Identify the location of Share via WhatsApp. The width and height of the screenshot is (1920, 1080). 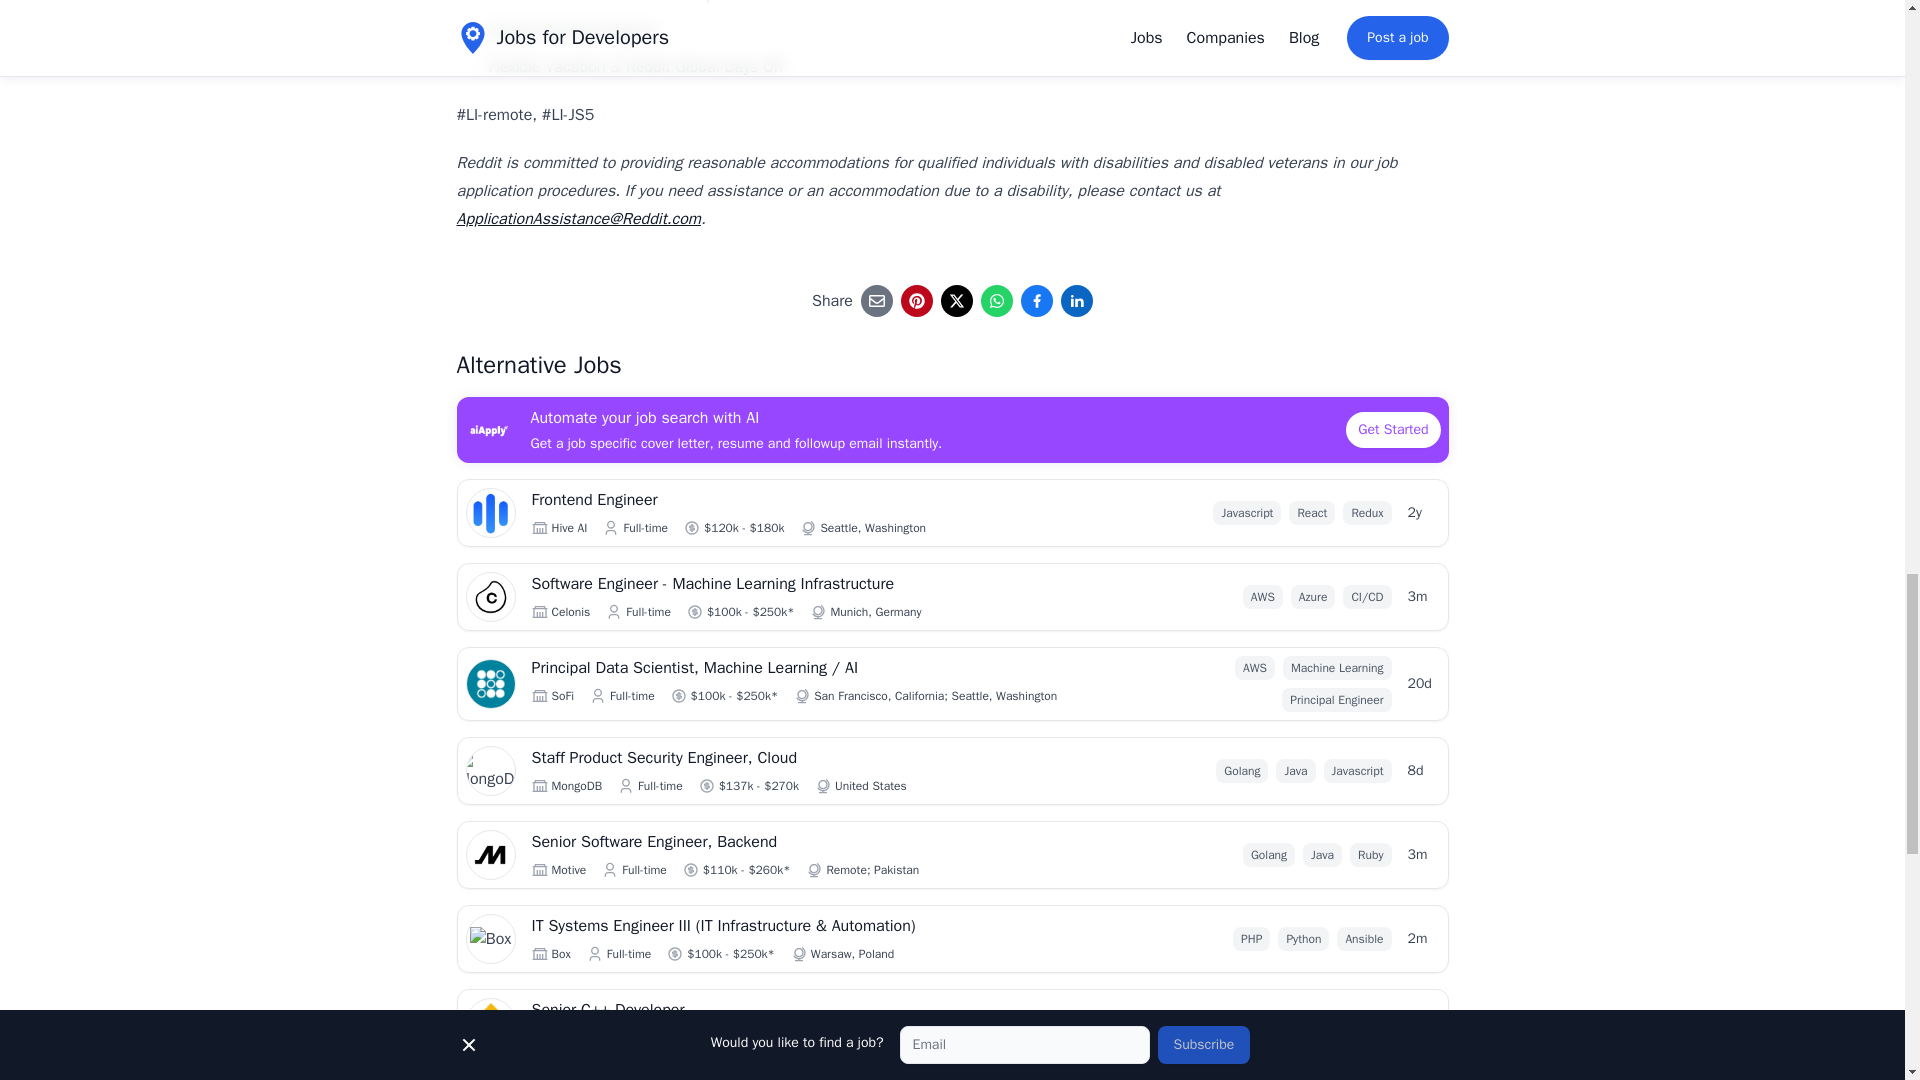
(997, 301).